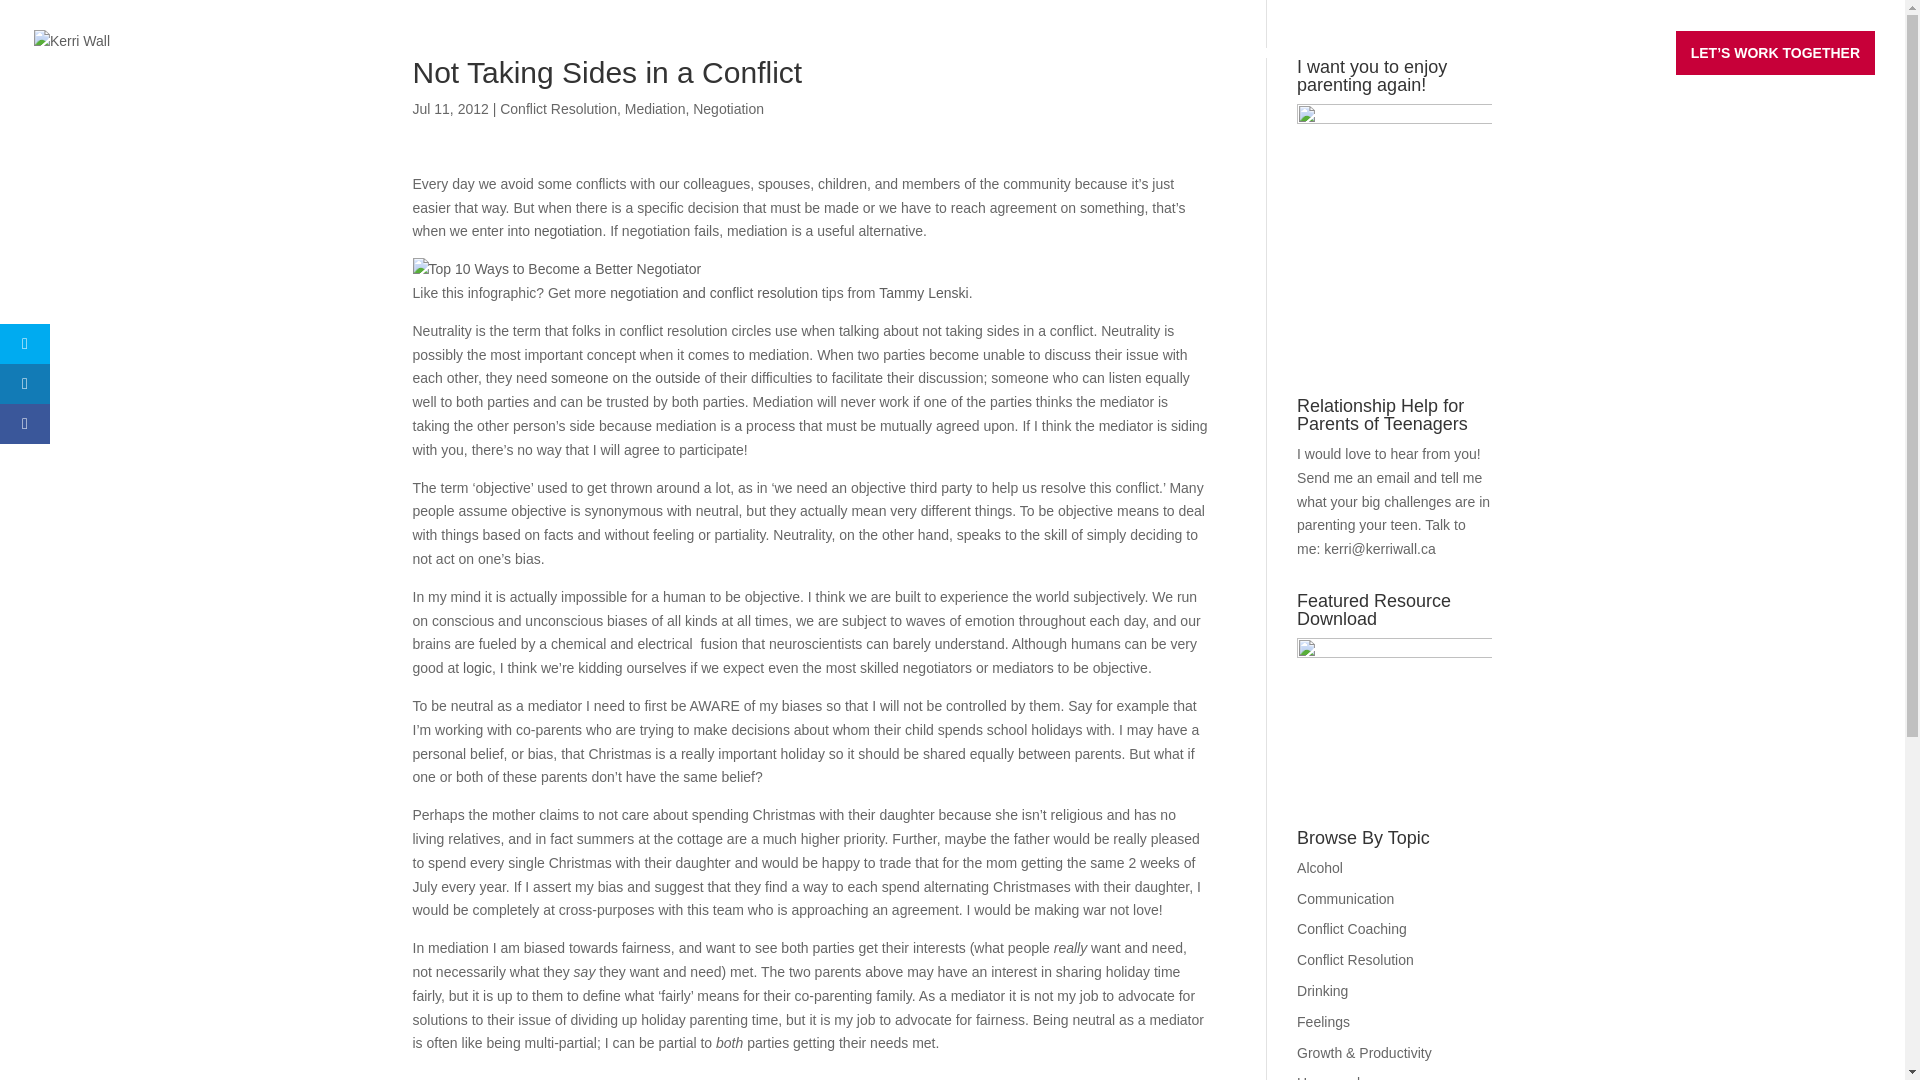 This screenshot has width=1920, height=1080. Describe the element at coordinates (1616, 68) in the screenshot. I see `CONTACT` at that location.